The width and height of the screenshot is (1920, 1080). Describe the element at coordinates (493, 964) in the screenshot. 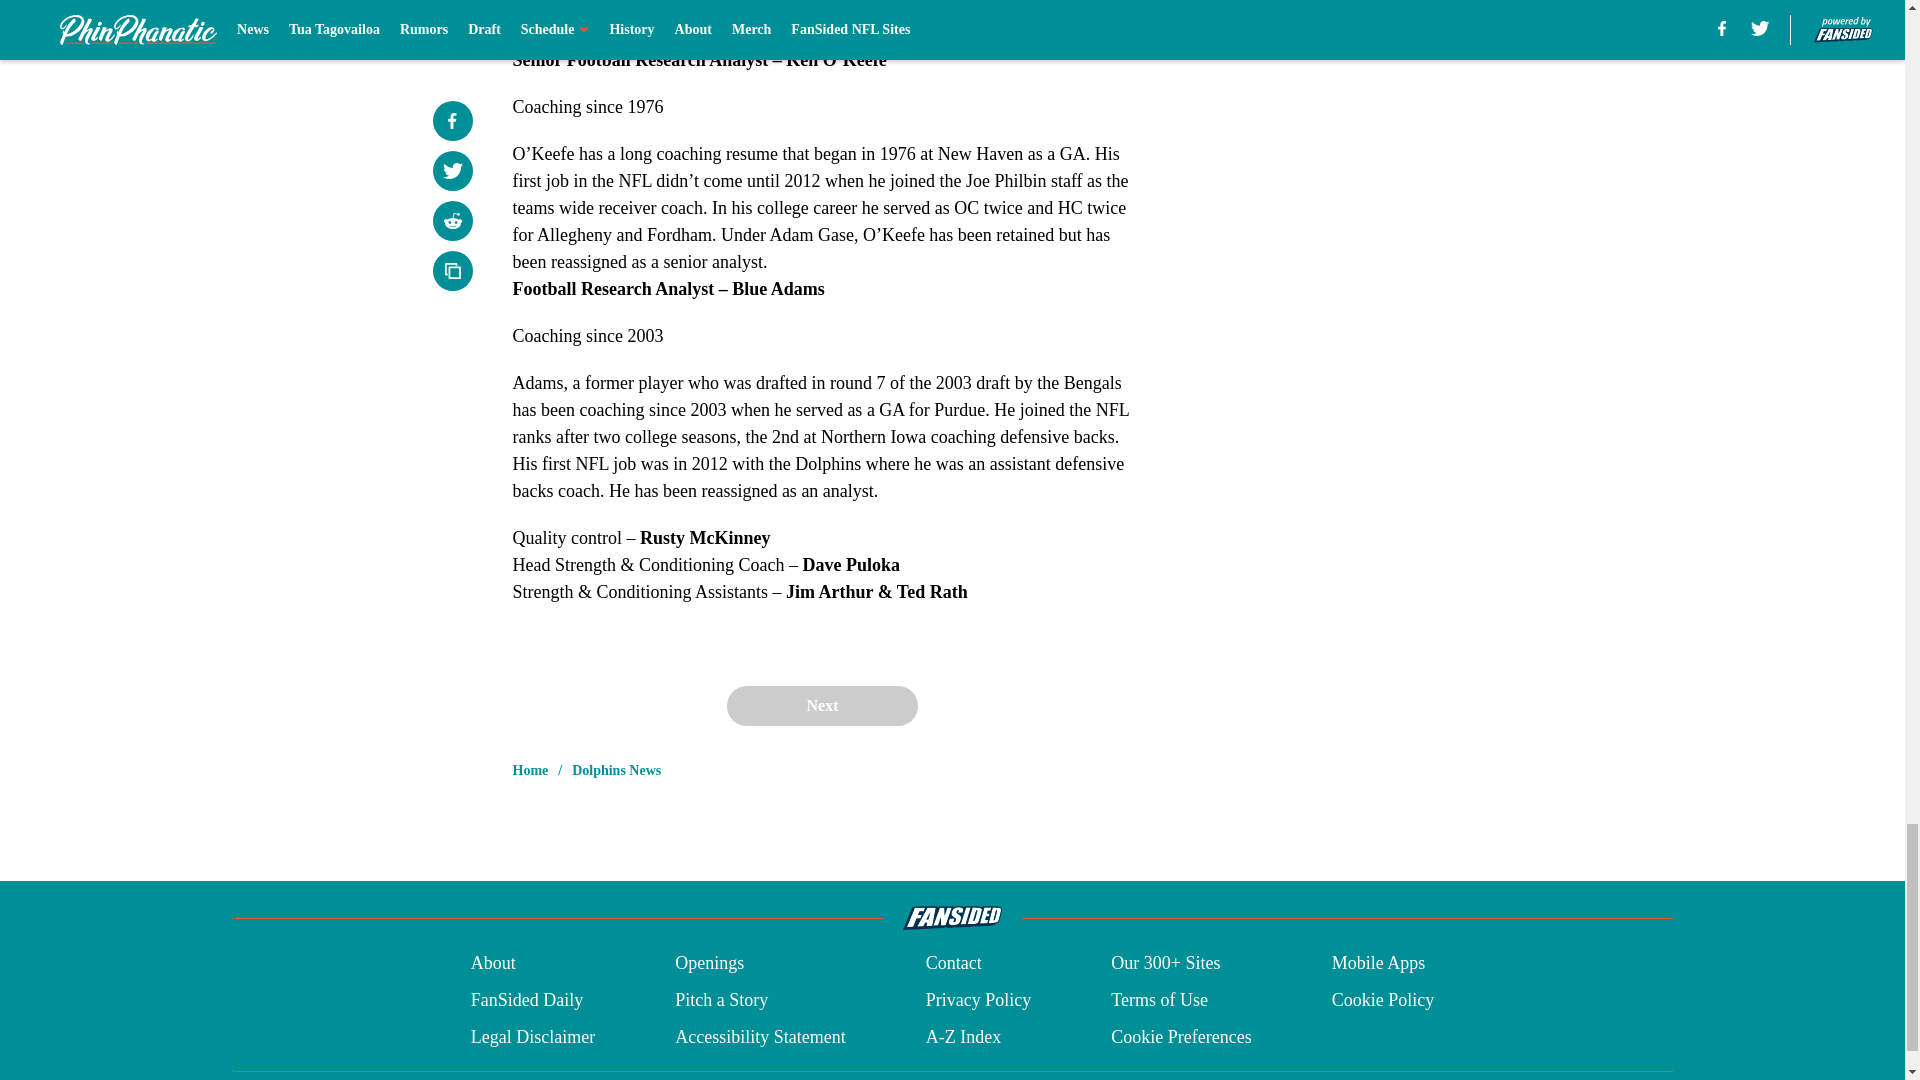

I see `About` at that location.